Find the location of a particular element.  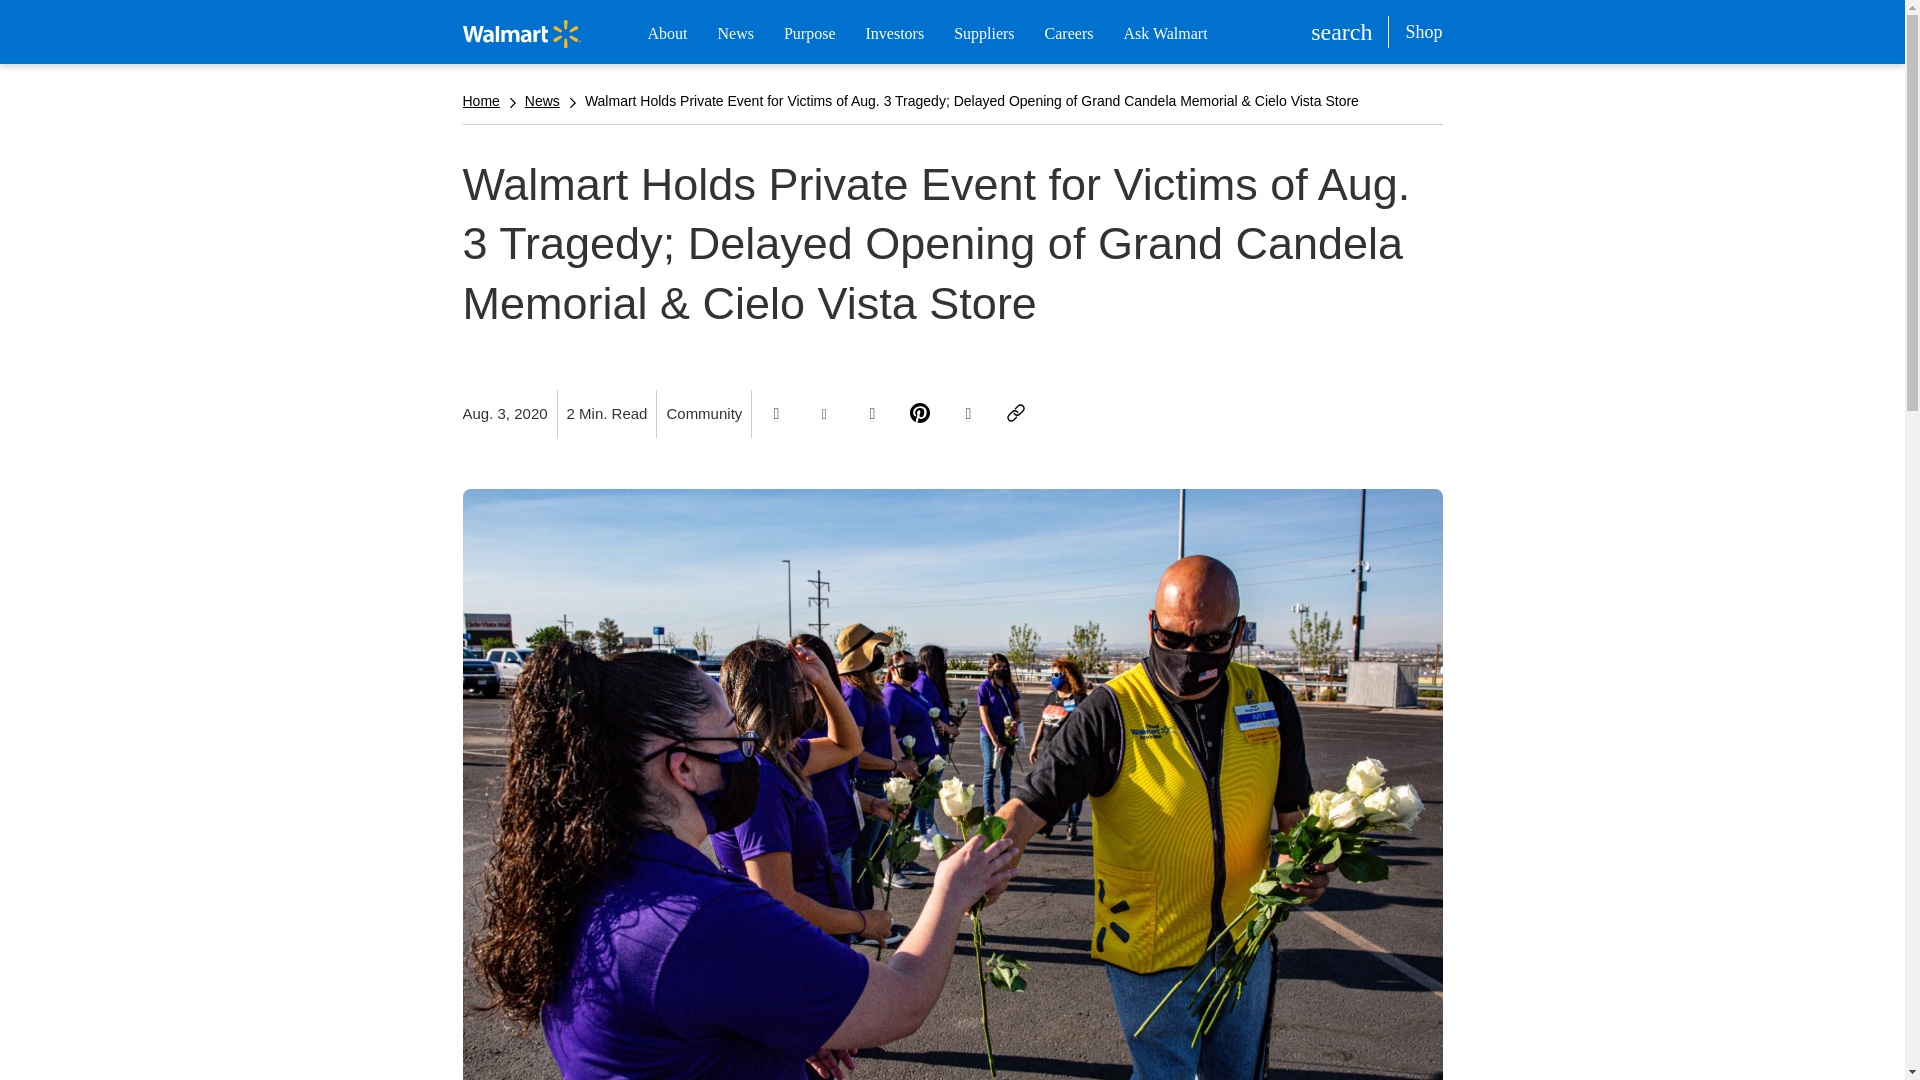

Share With Pinterest is located at coordinates (920, 414).